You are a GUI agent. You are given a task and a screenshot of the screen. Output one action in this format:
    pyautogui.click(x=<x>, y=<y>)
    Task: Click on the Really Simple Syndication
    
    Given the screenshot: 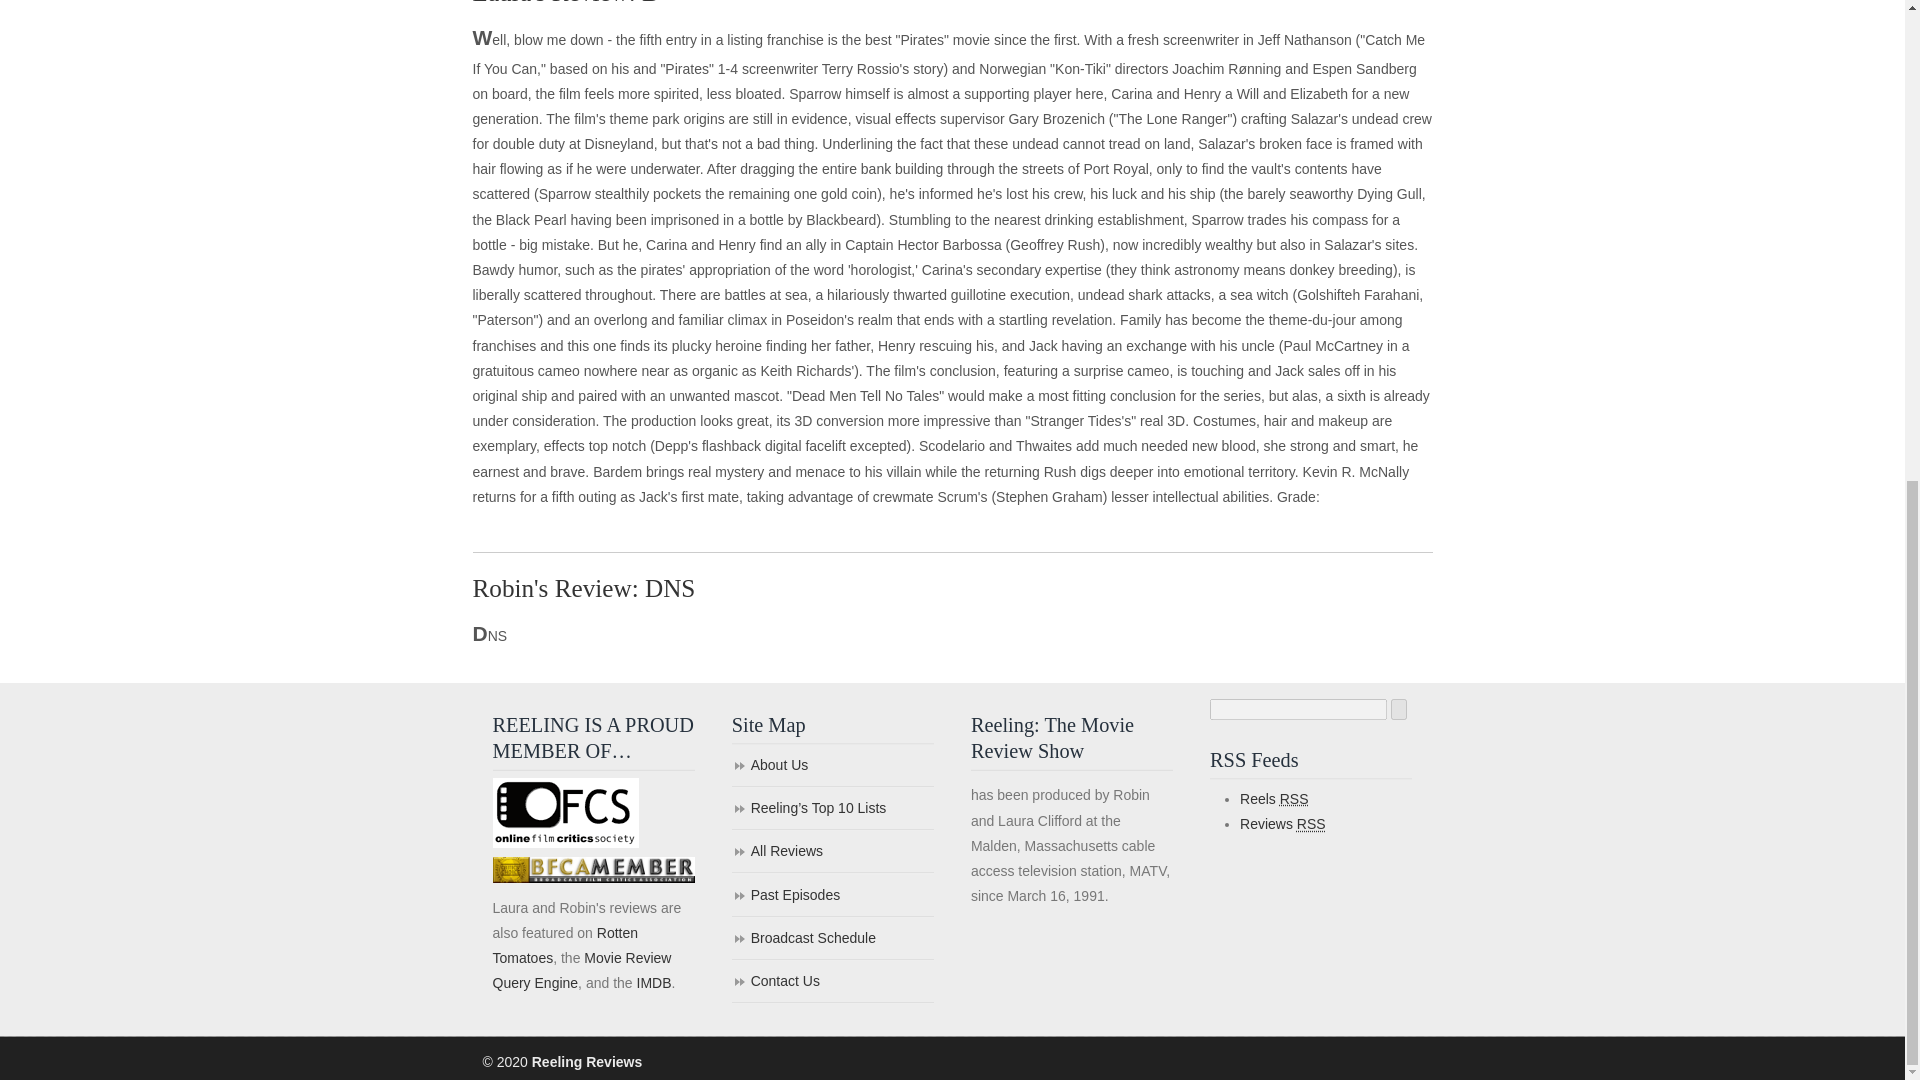 What is the action you would take?
    pyautogui.click(x=1294, y=798)
    